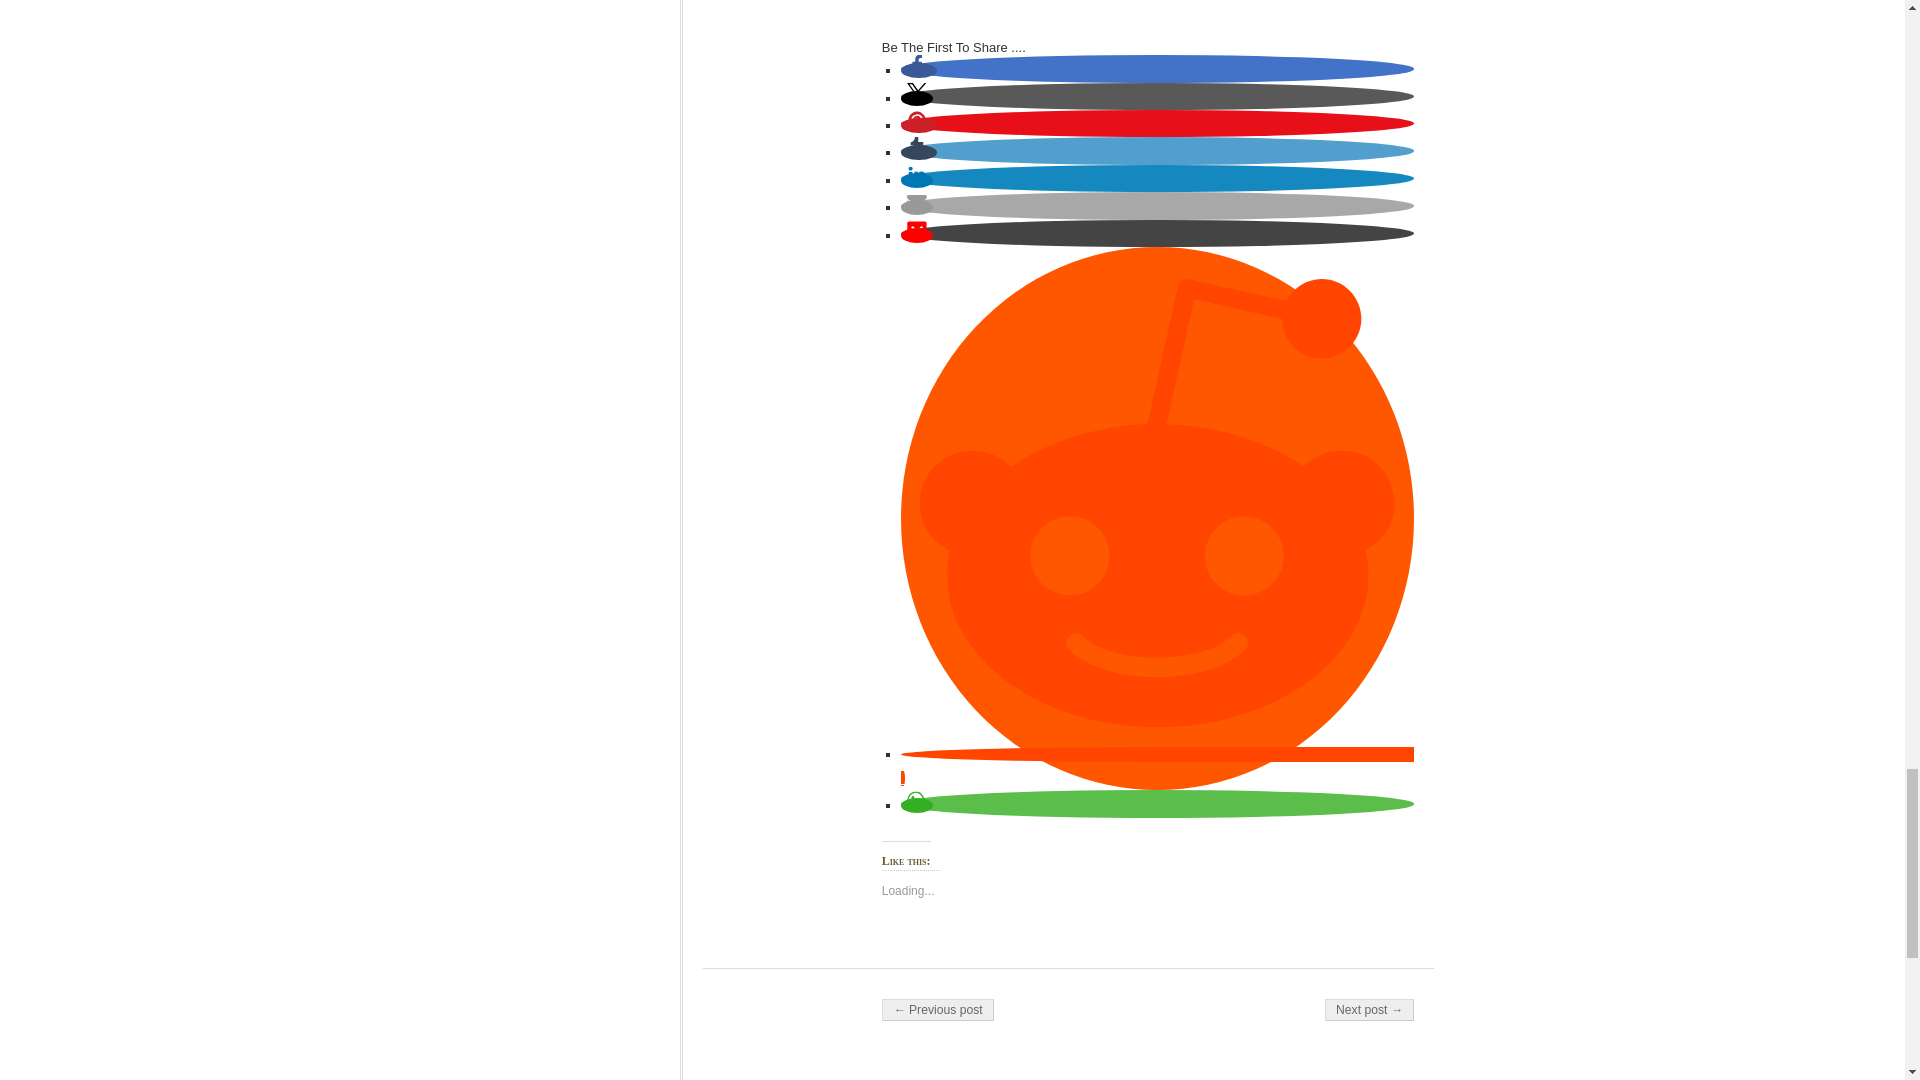 Image resolution: width=1920 pixels, height=1080 pixels. Describe the element at coordinates (916, 180) in the screenshot. I see `Share on LinkedIn` at that location.